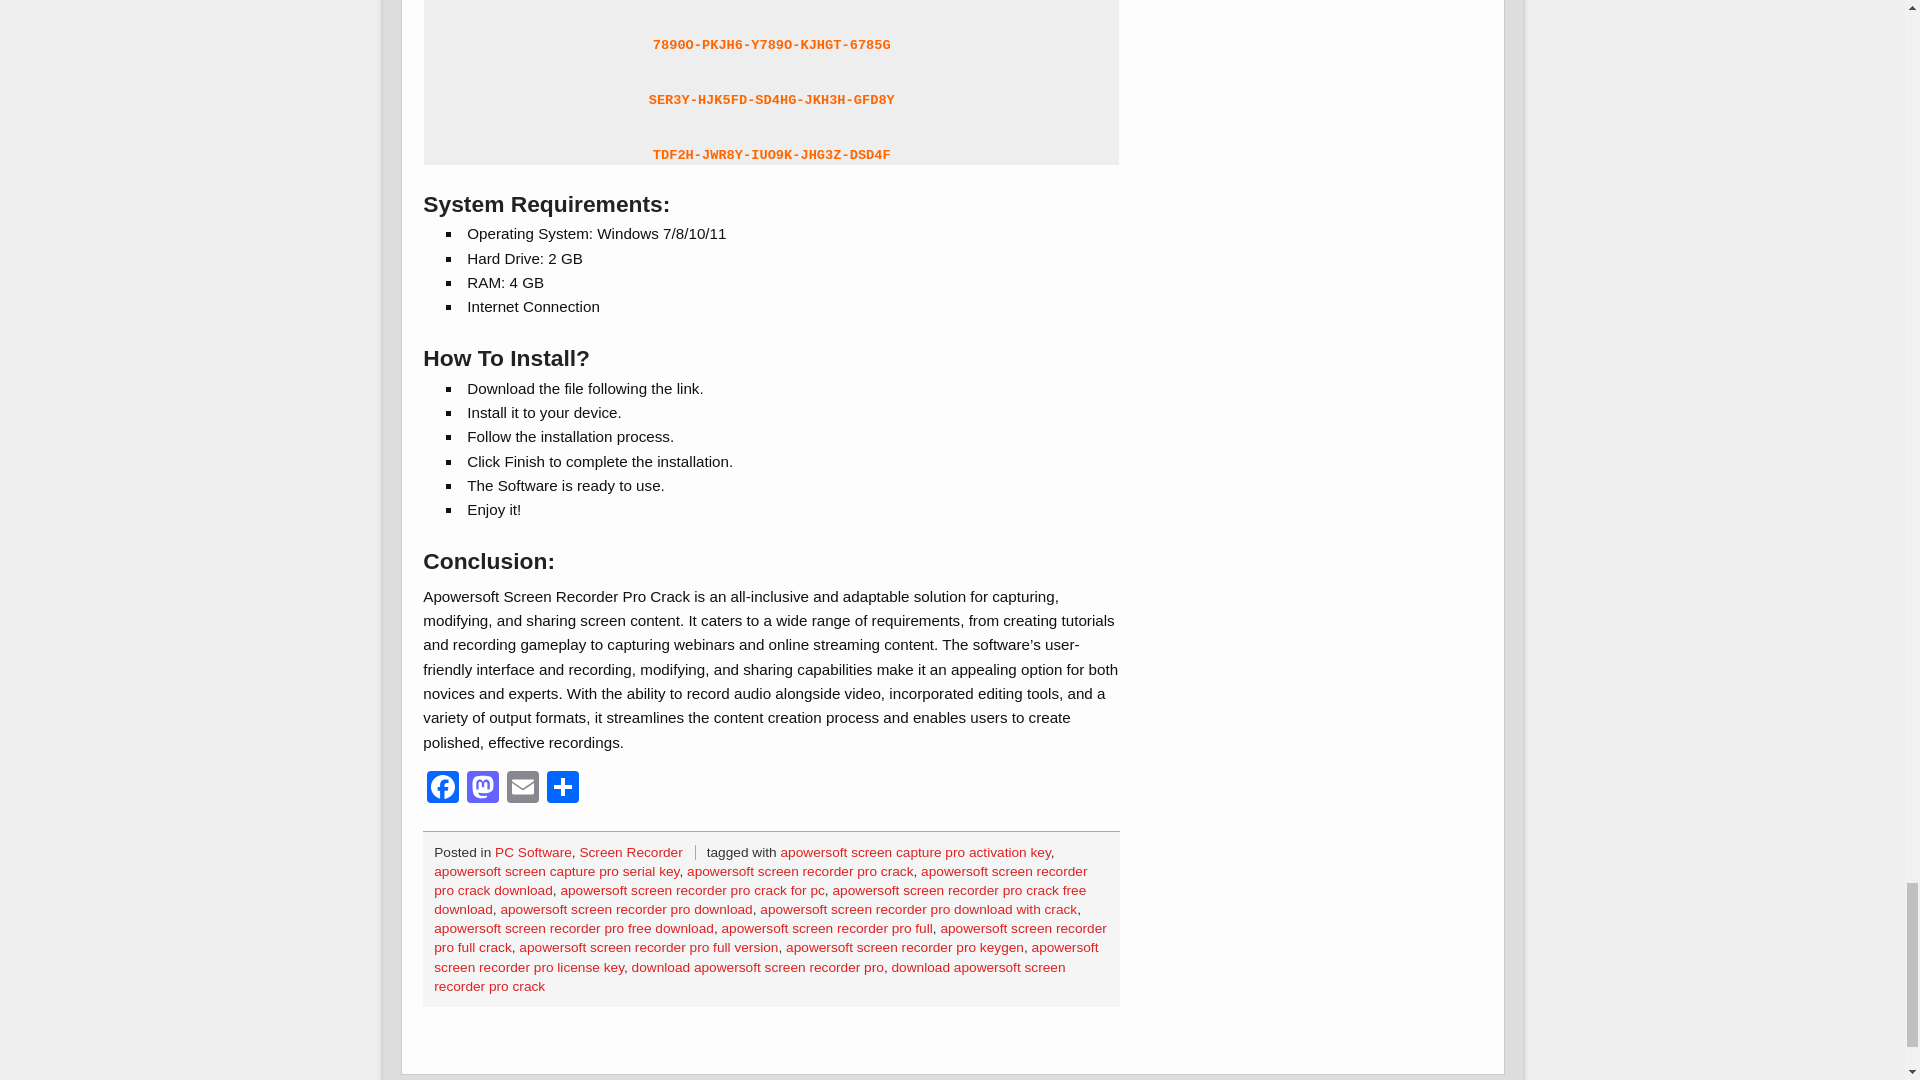 Image resolution: width=1920 pixels, height=1080 pixels. I want to click on apowersoft screen capture pro activation key, so click(914, 852).